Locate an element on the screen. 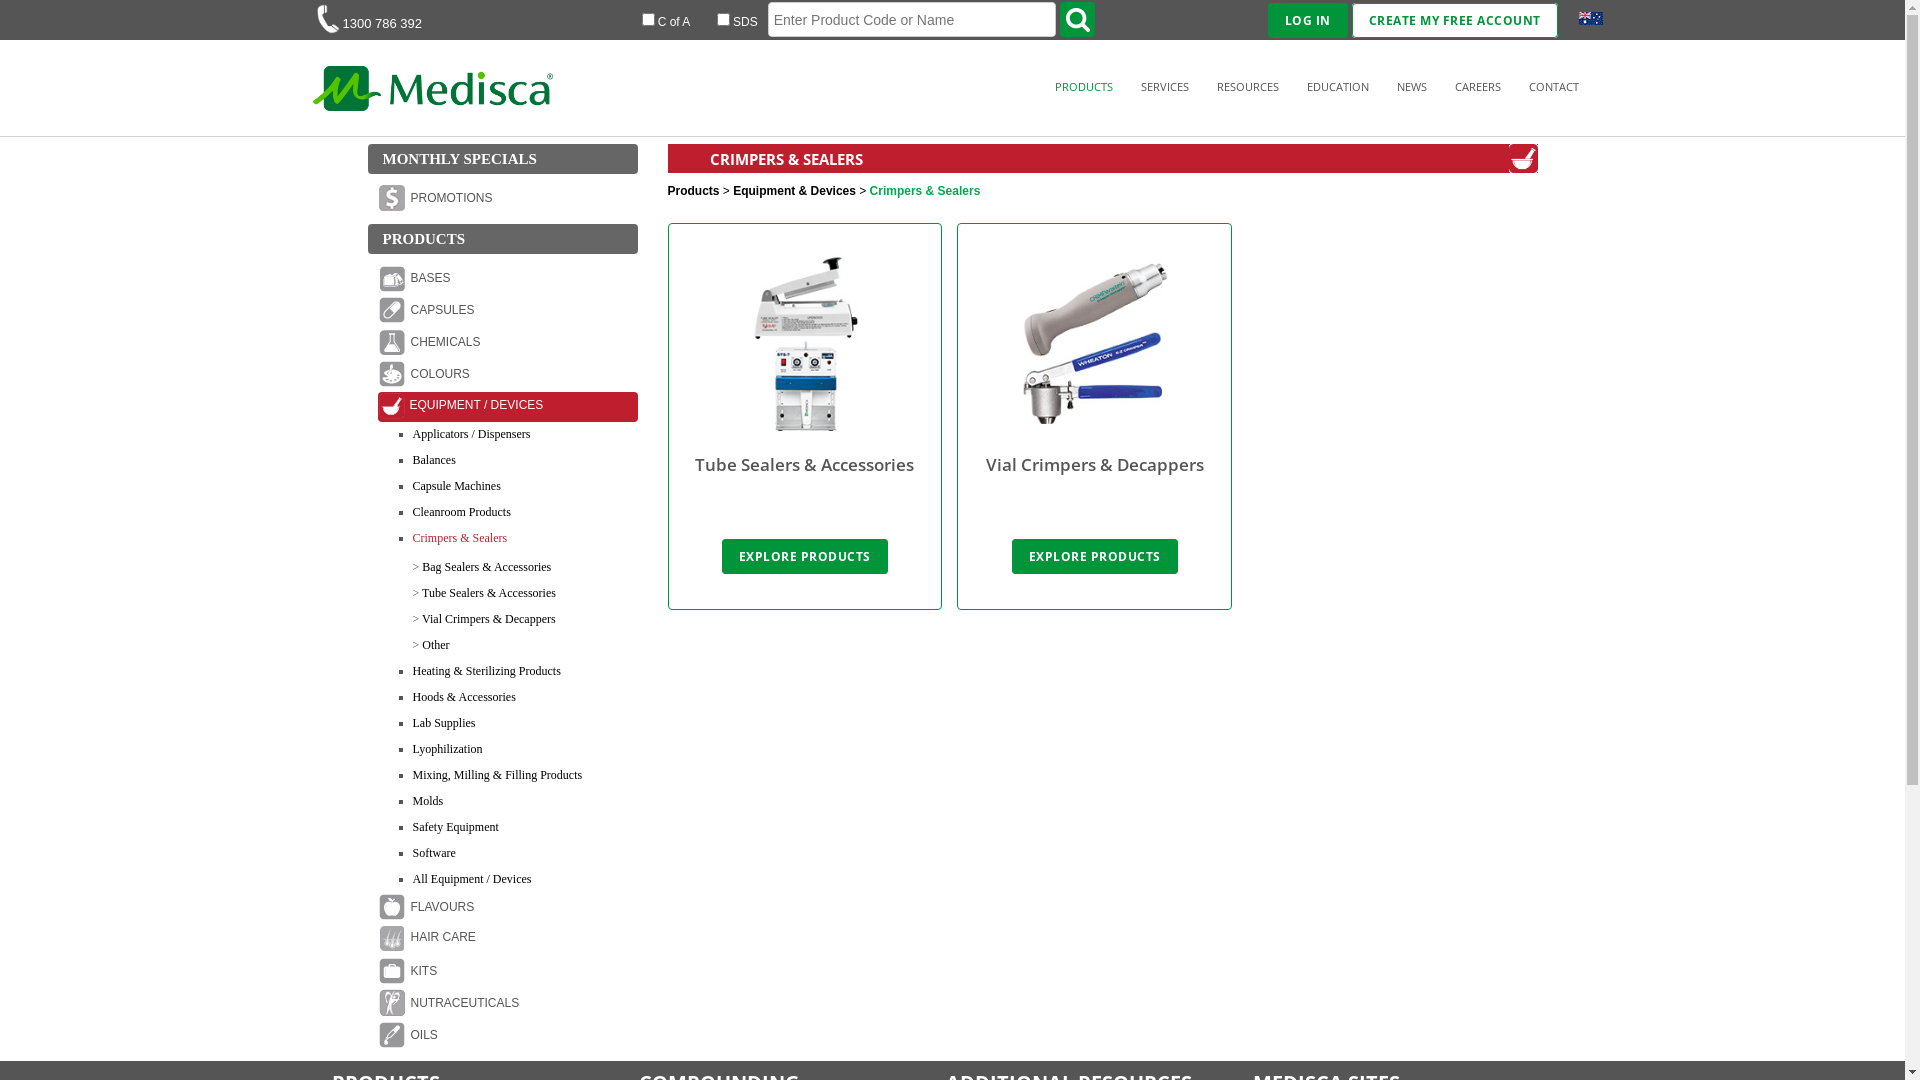 The image size is (1920, 1080).   COLOURS is located at coordinates (508, 375).